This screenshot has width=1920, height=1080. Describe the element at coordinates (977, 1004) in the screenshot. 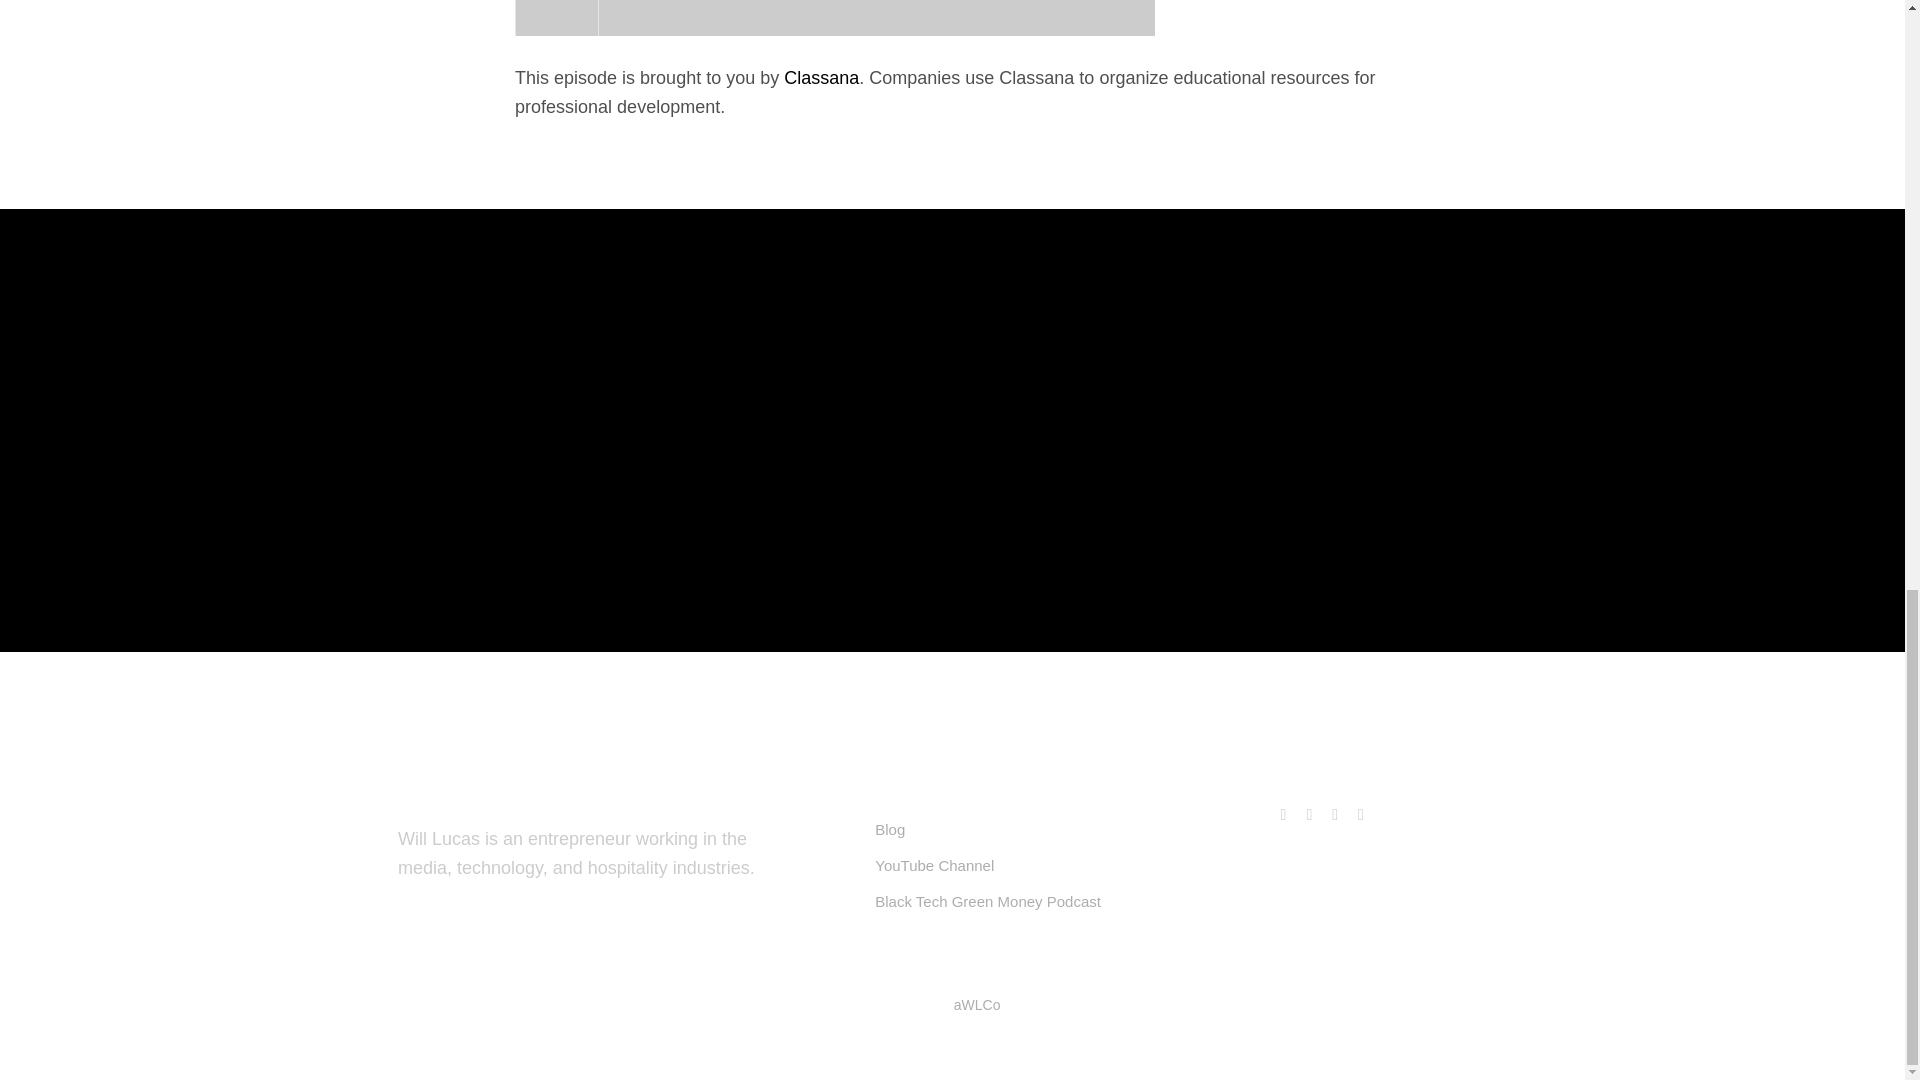

I see `aWLCo` at that location.